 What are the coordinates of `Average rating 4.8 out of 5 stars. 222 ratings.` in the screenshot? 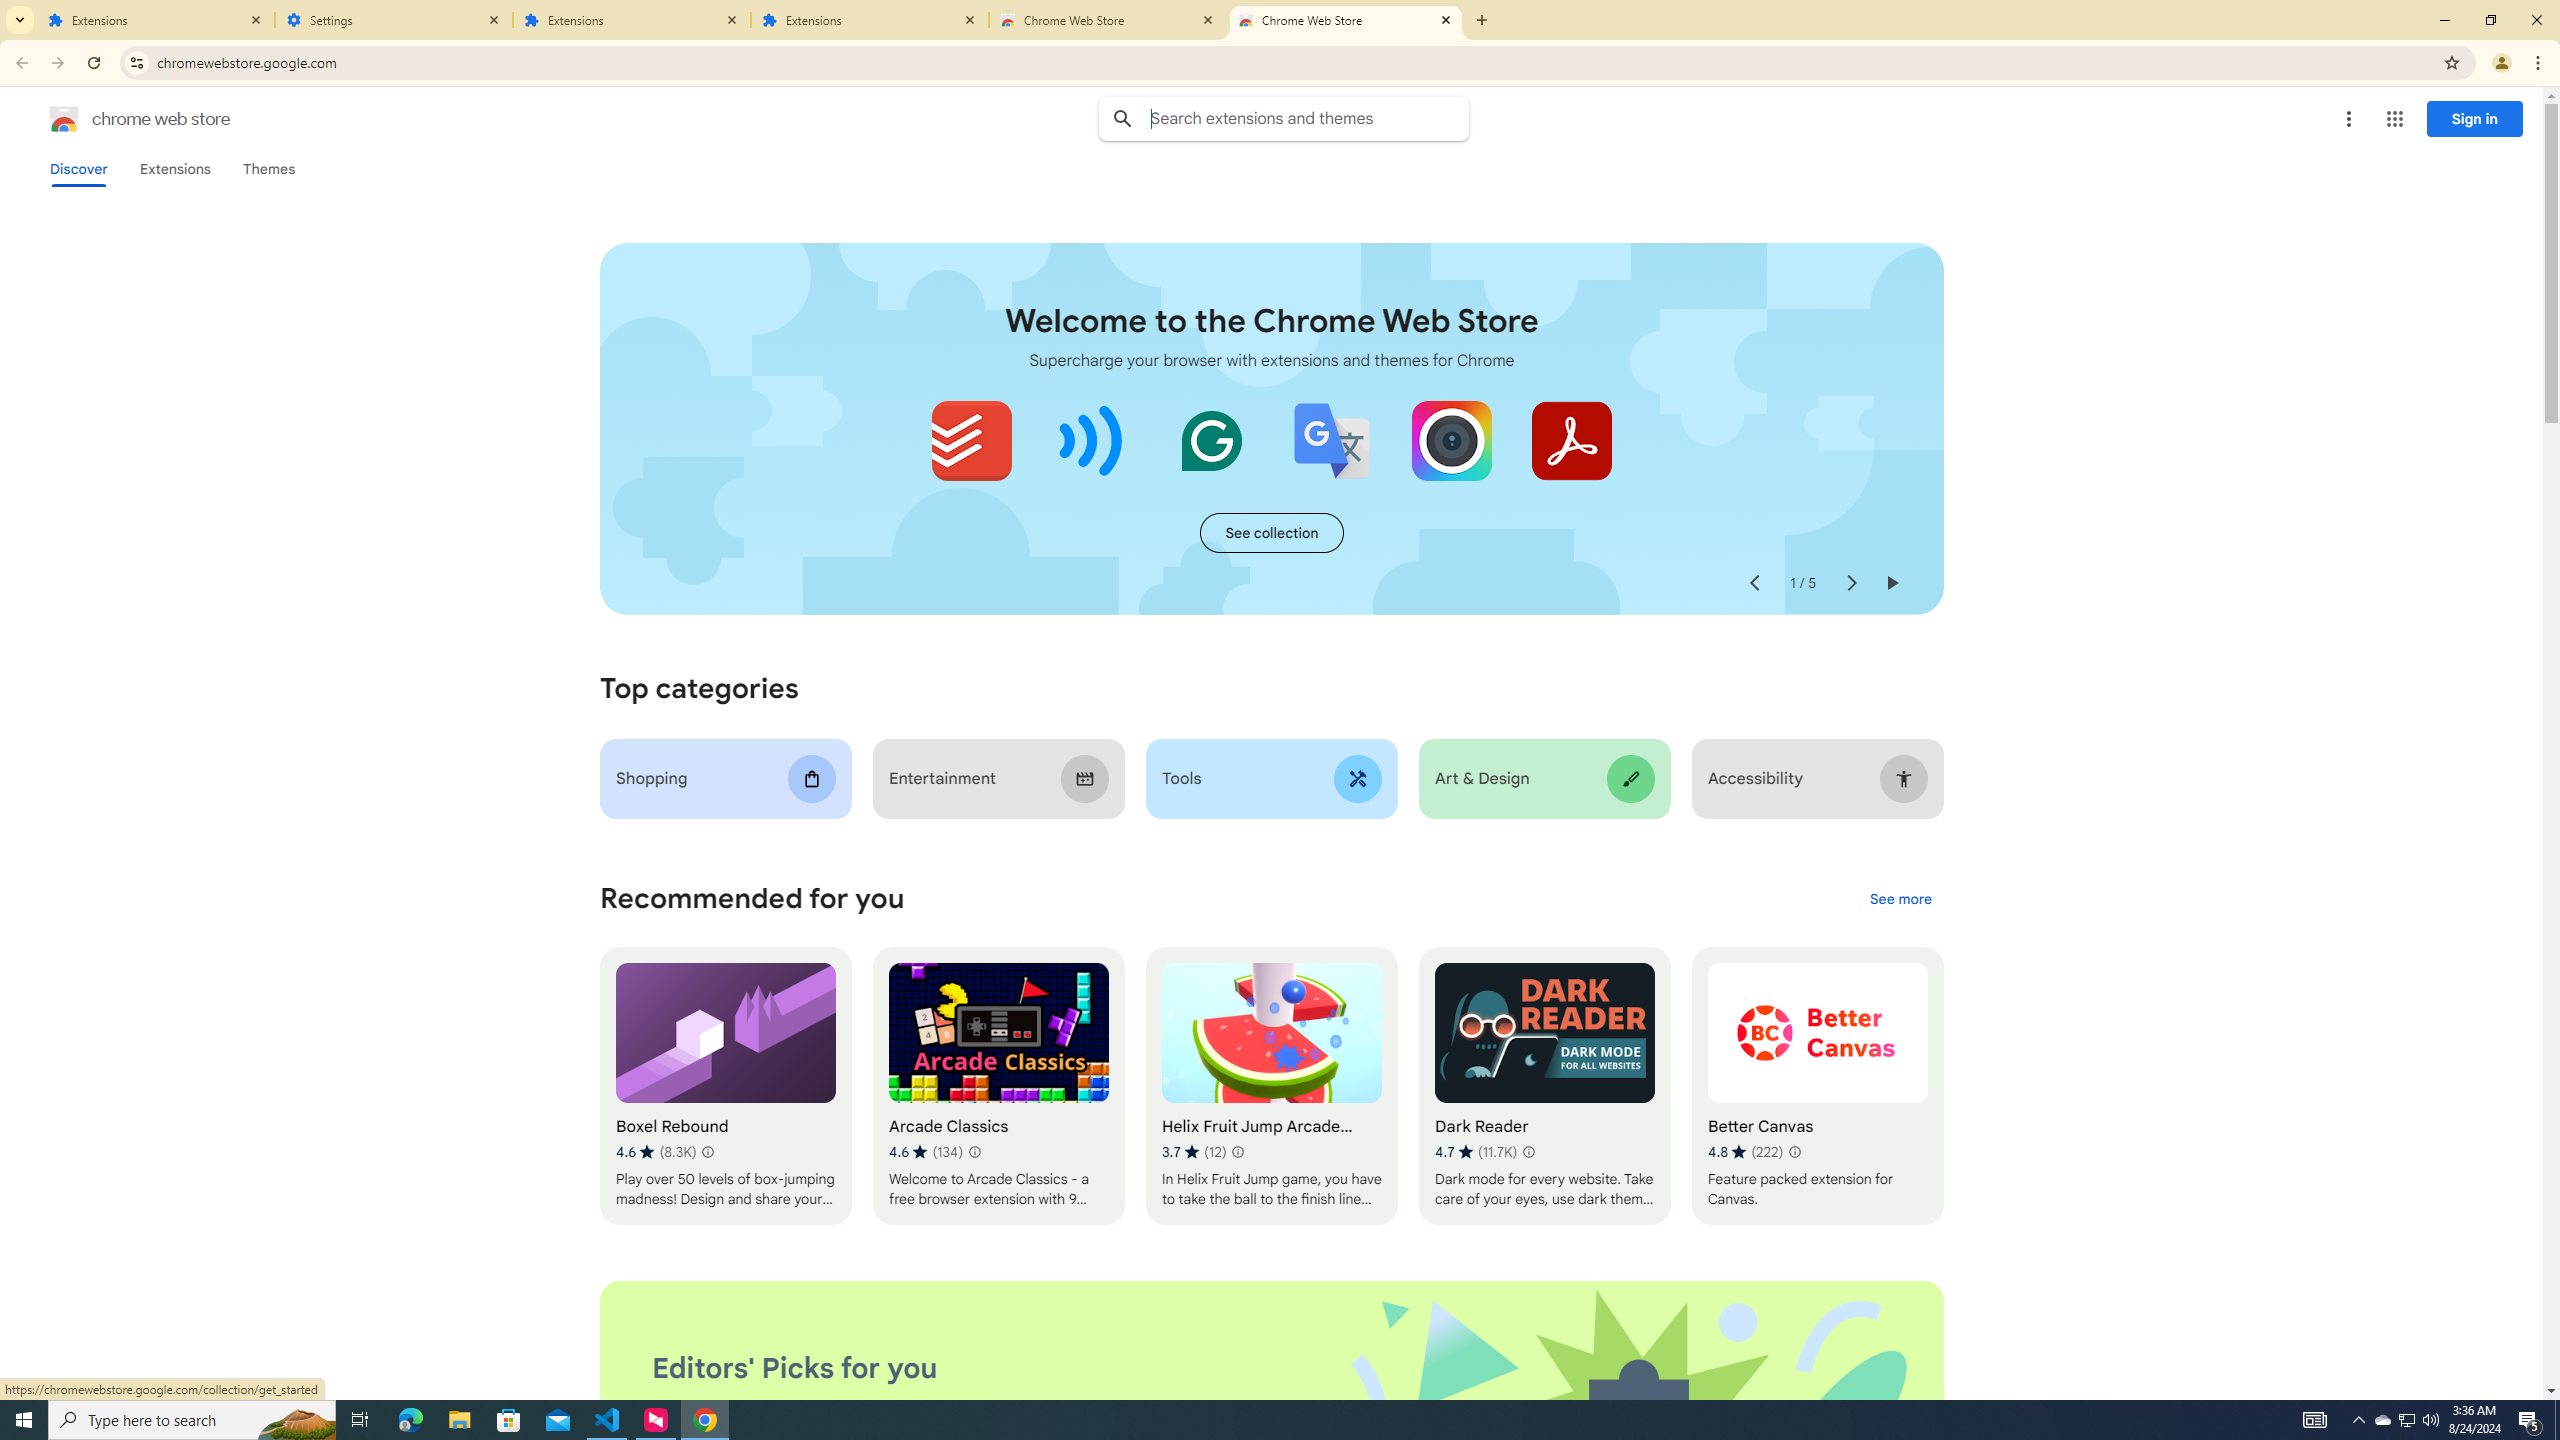 It's located at (1744, 1152).